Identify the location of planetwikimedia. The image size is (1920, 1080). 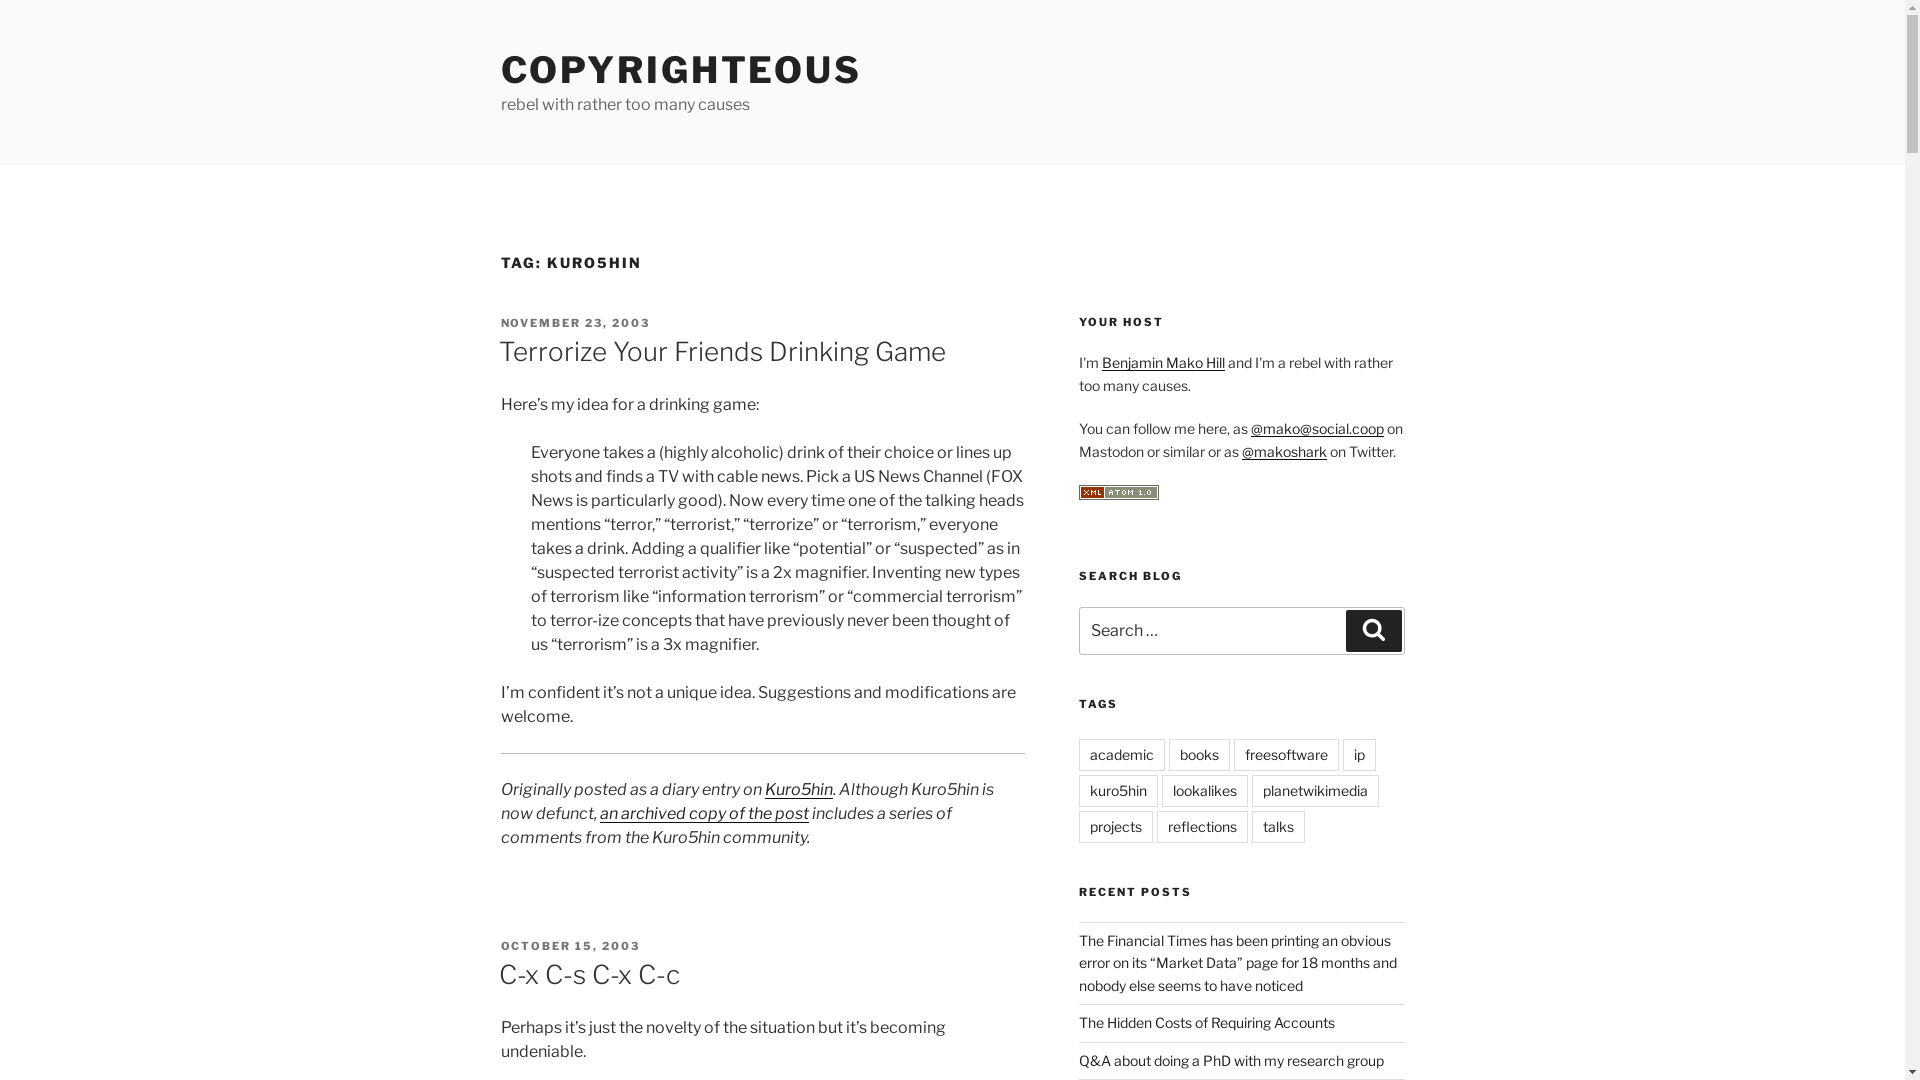
(1316, 791).